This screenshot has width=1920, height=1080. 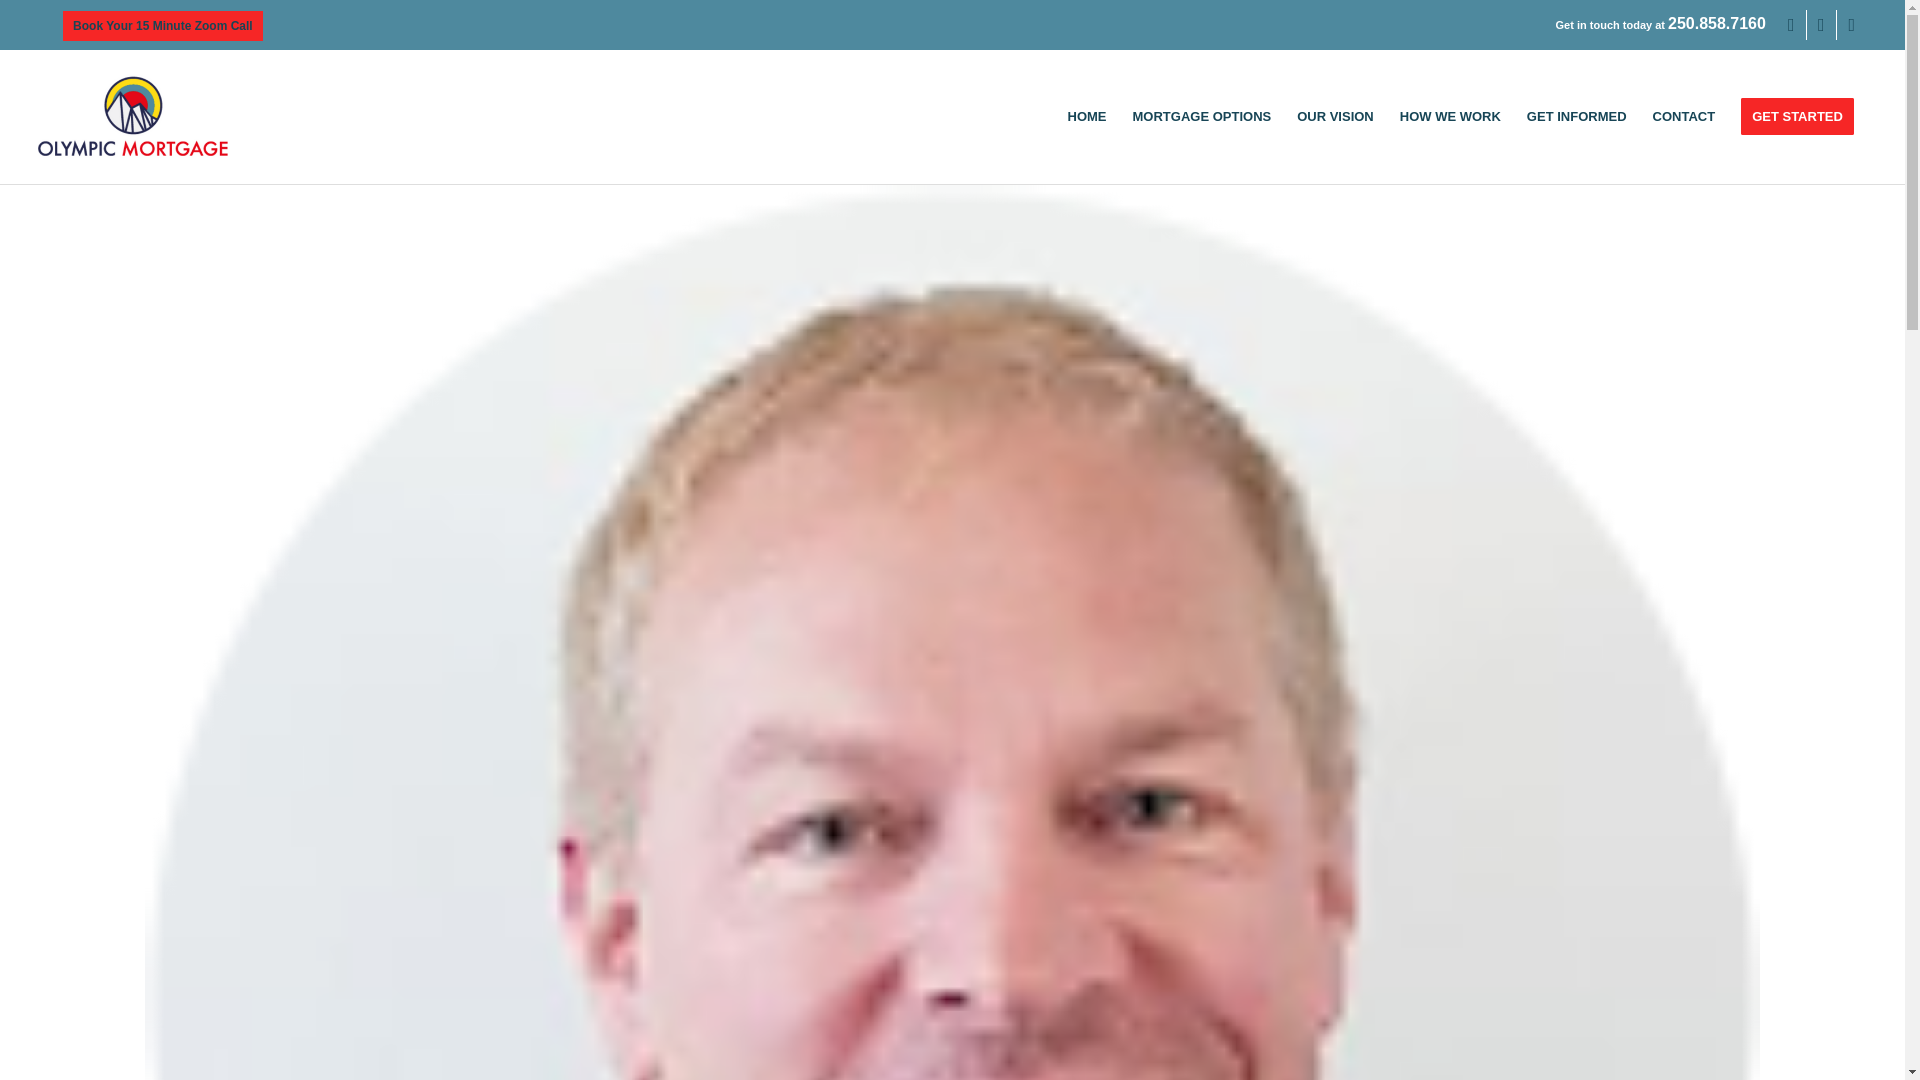 I want to click on Book Your 15 Minute Zoom Call, so click(x=163, y=26).